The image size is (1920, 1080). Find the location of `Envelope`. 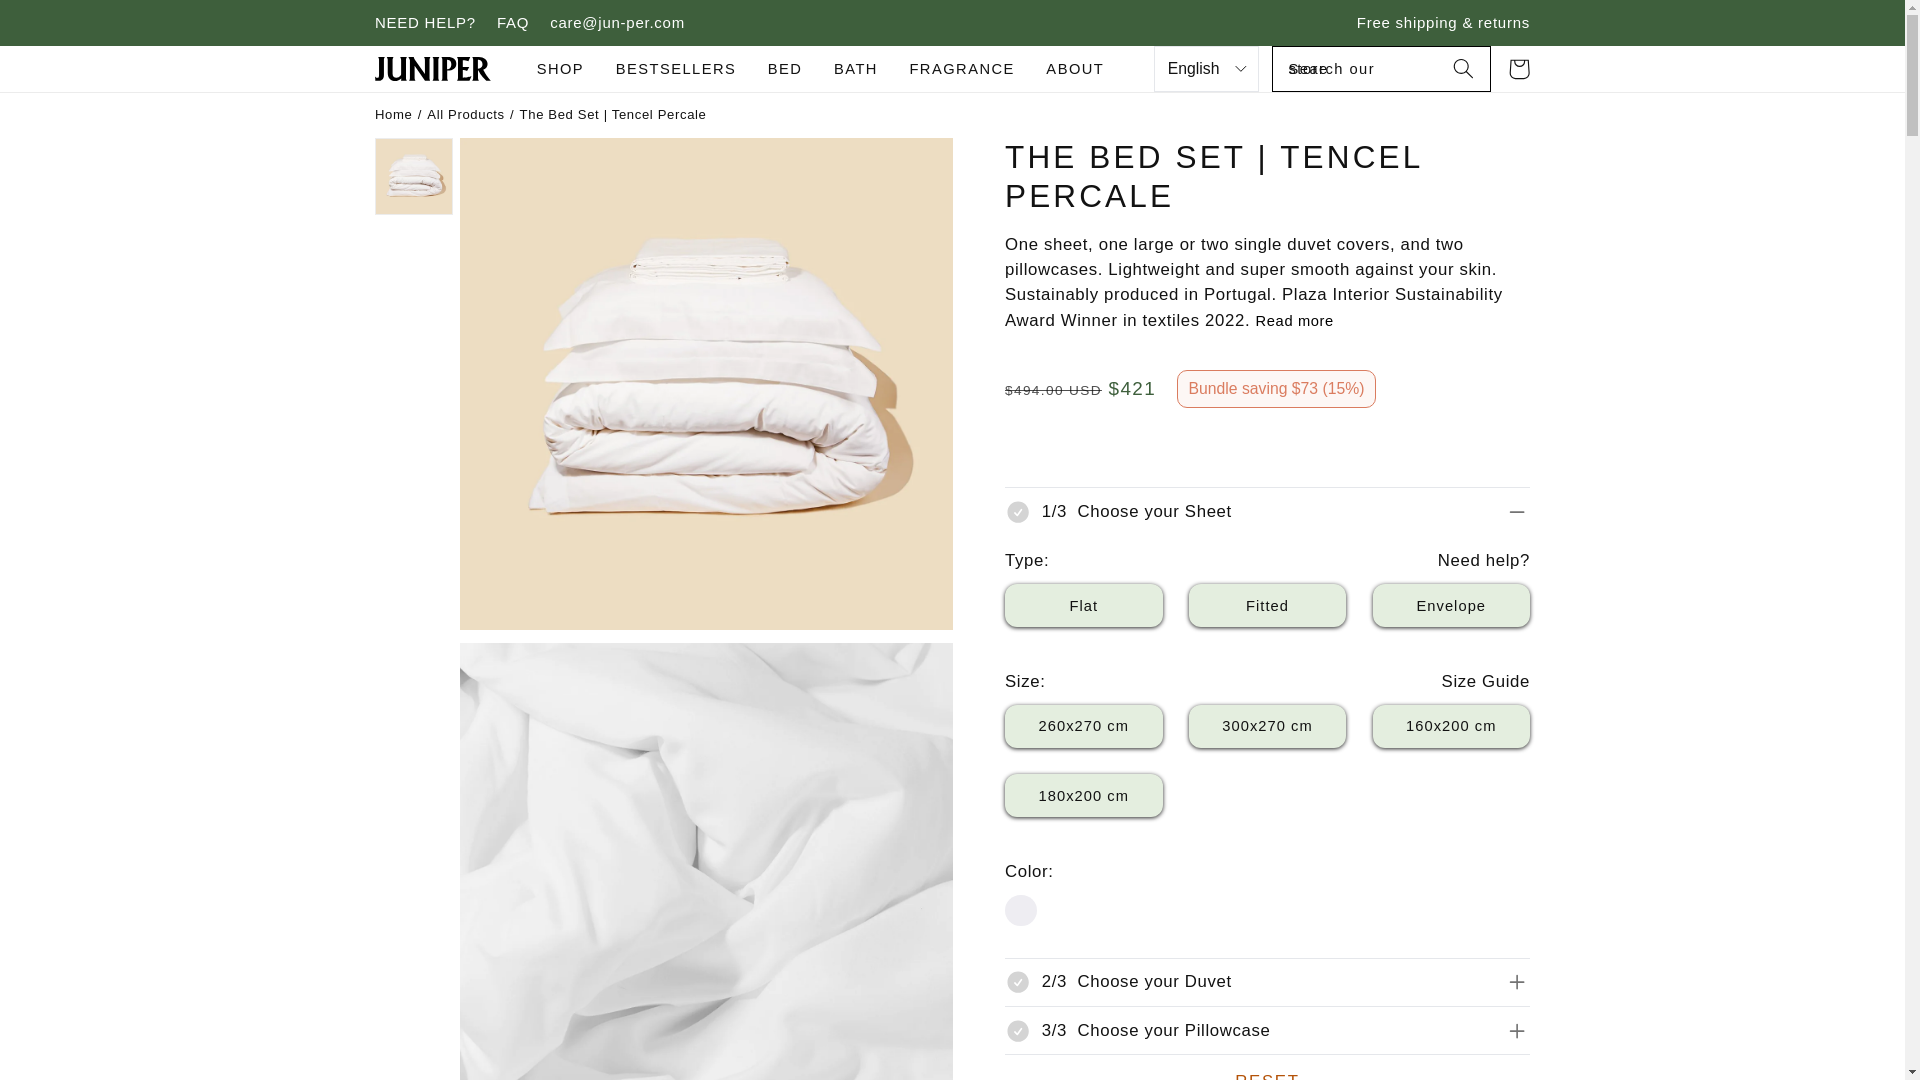

Envelope is located at coordinates (1451, 606).